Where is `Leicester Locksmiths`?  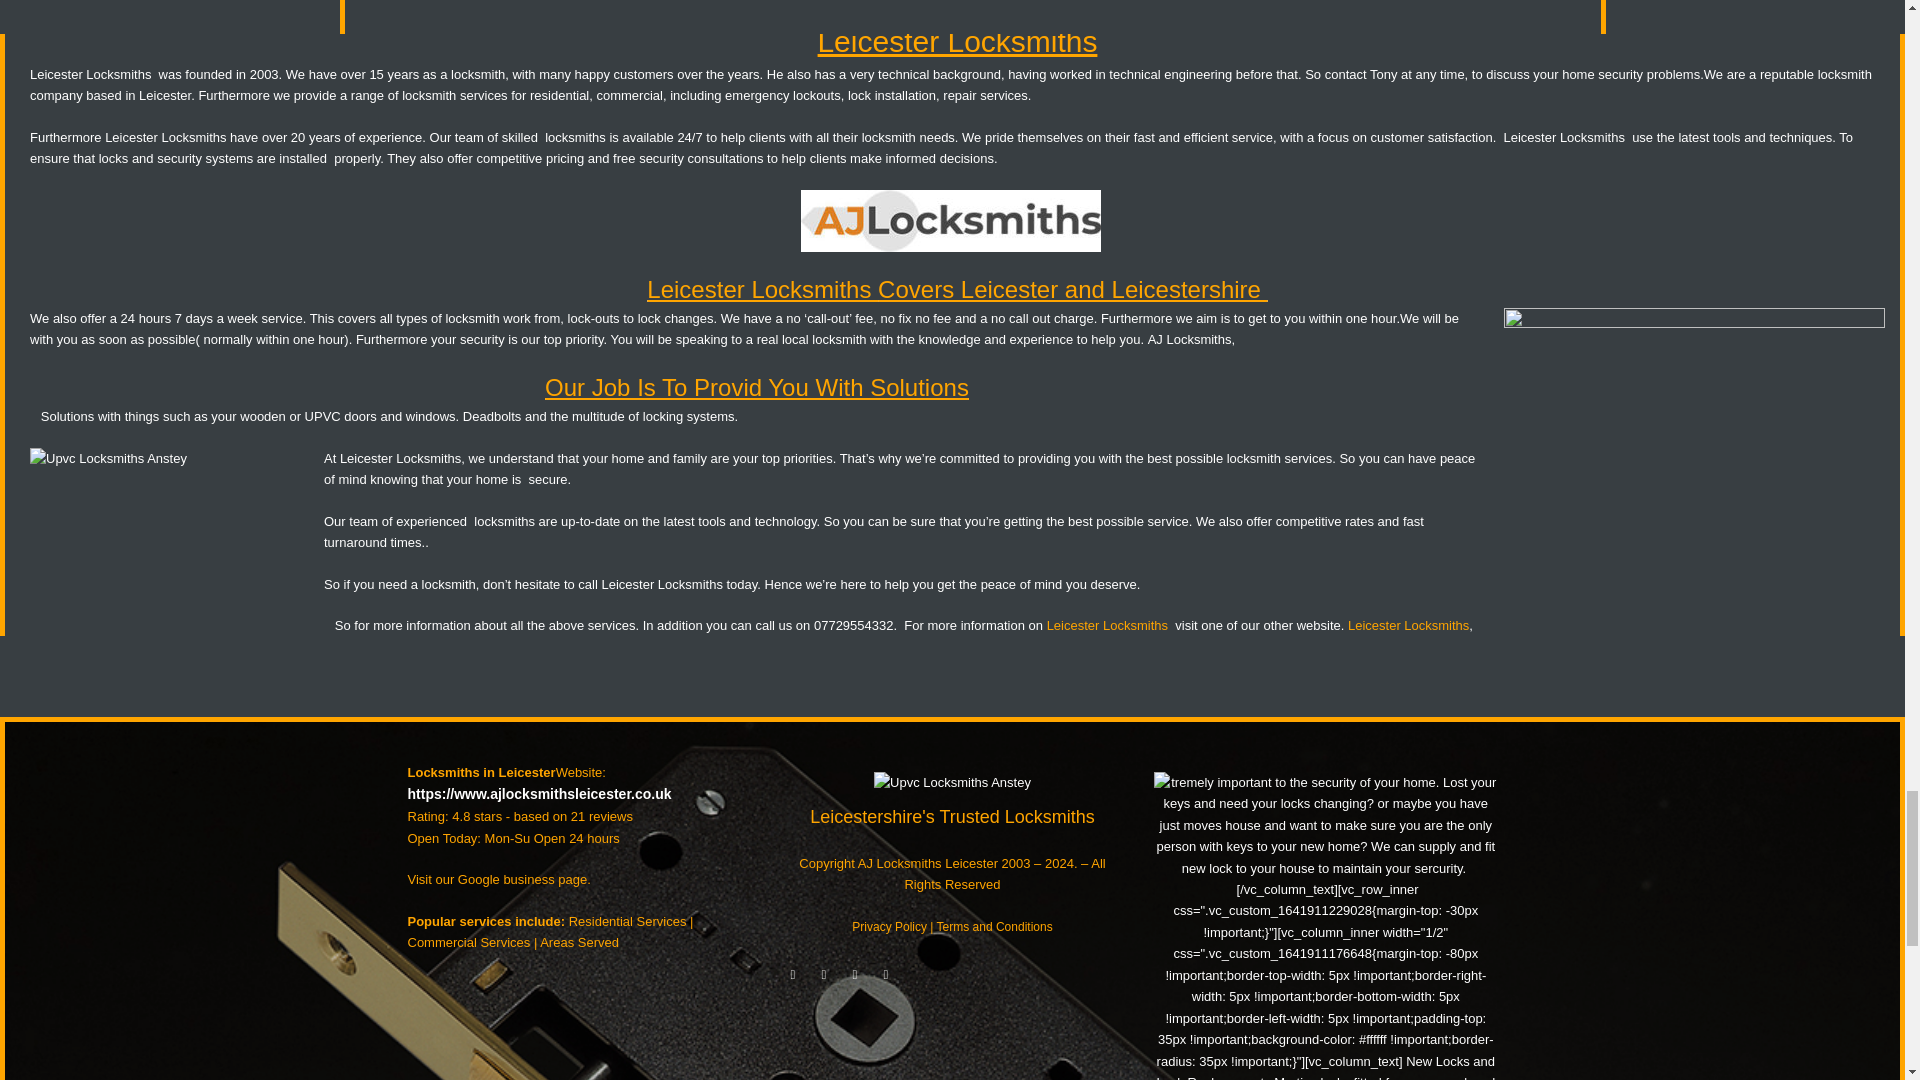 Leicester Locksmiths is located at coordinates (1106, 624).